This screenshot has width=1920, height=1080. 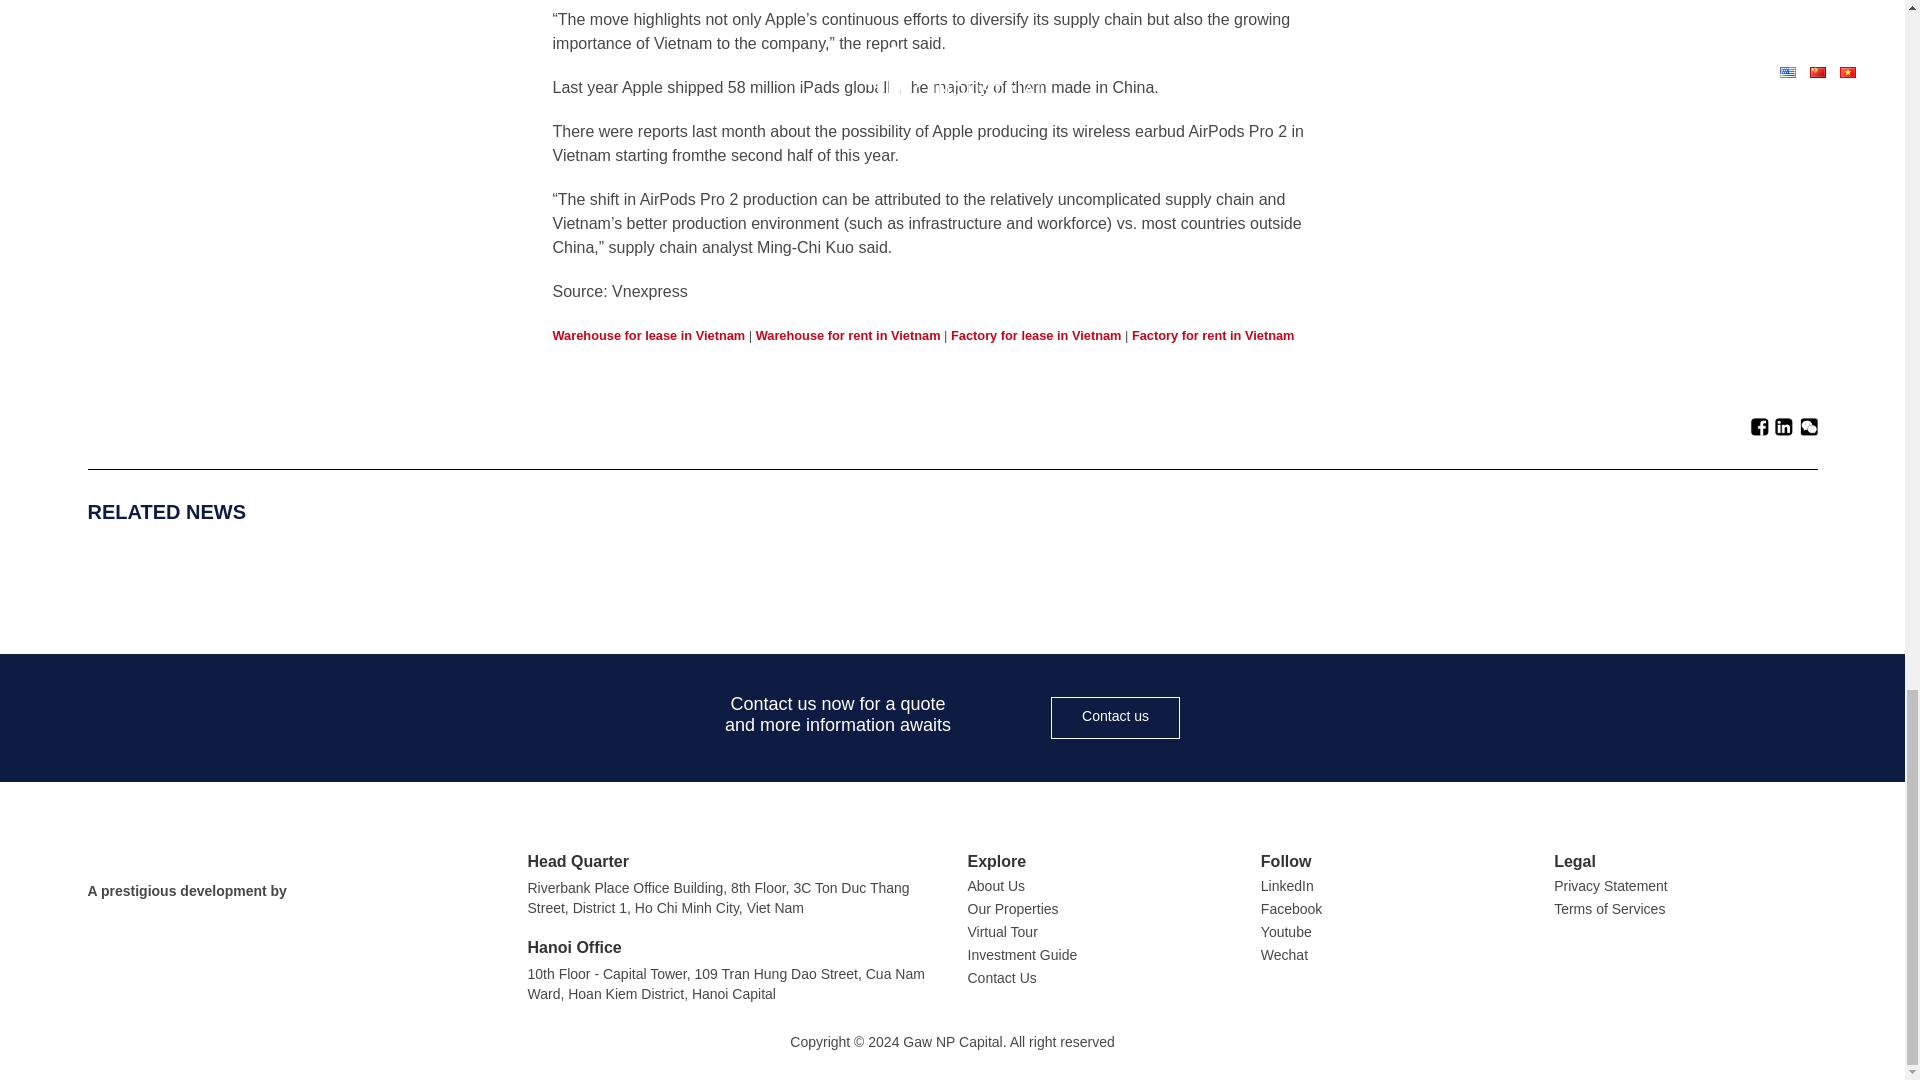 What do you see at coordinates (848, 336) in the screenshot?
I see `Warehouse for rent in Vietnam` at bounding box center [848, 336].